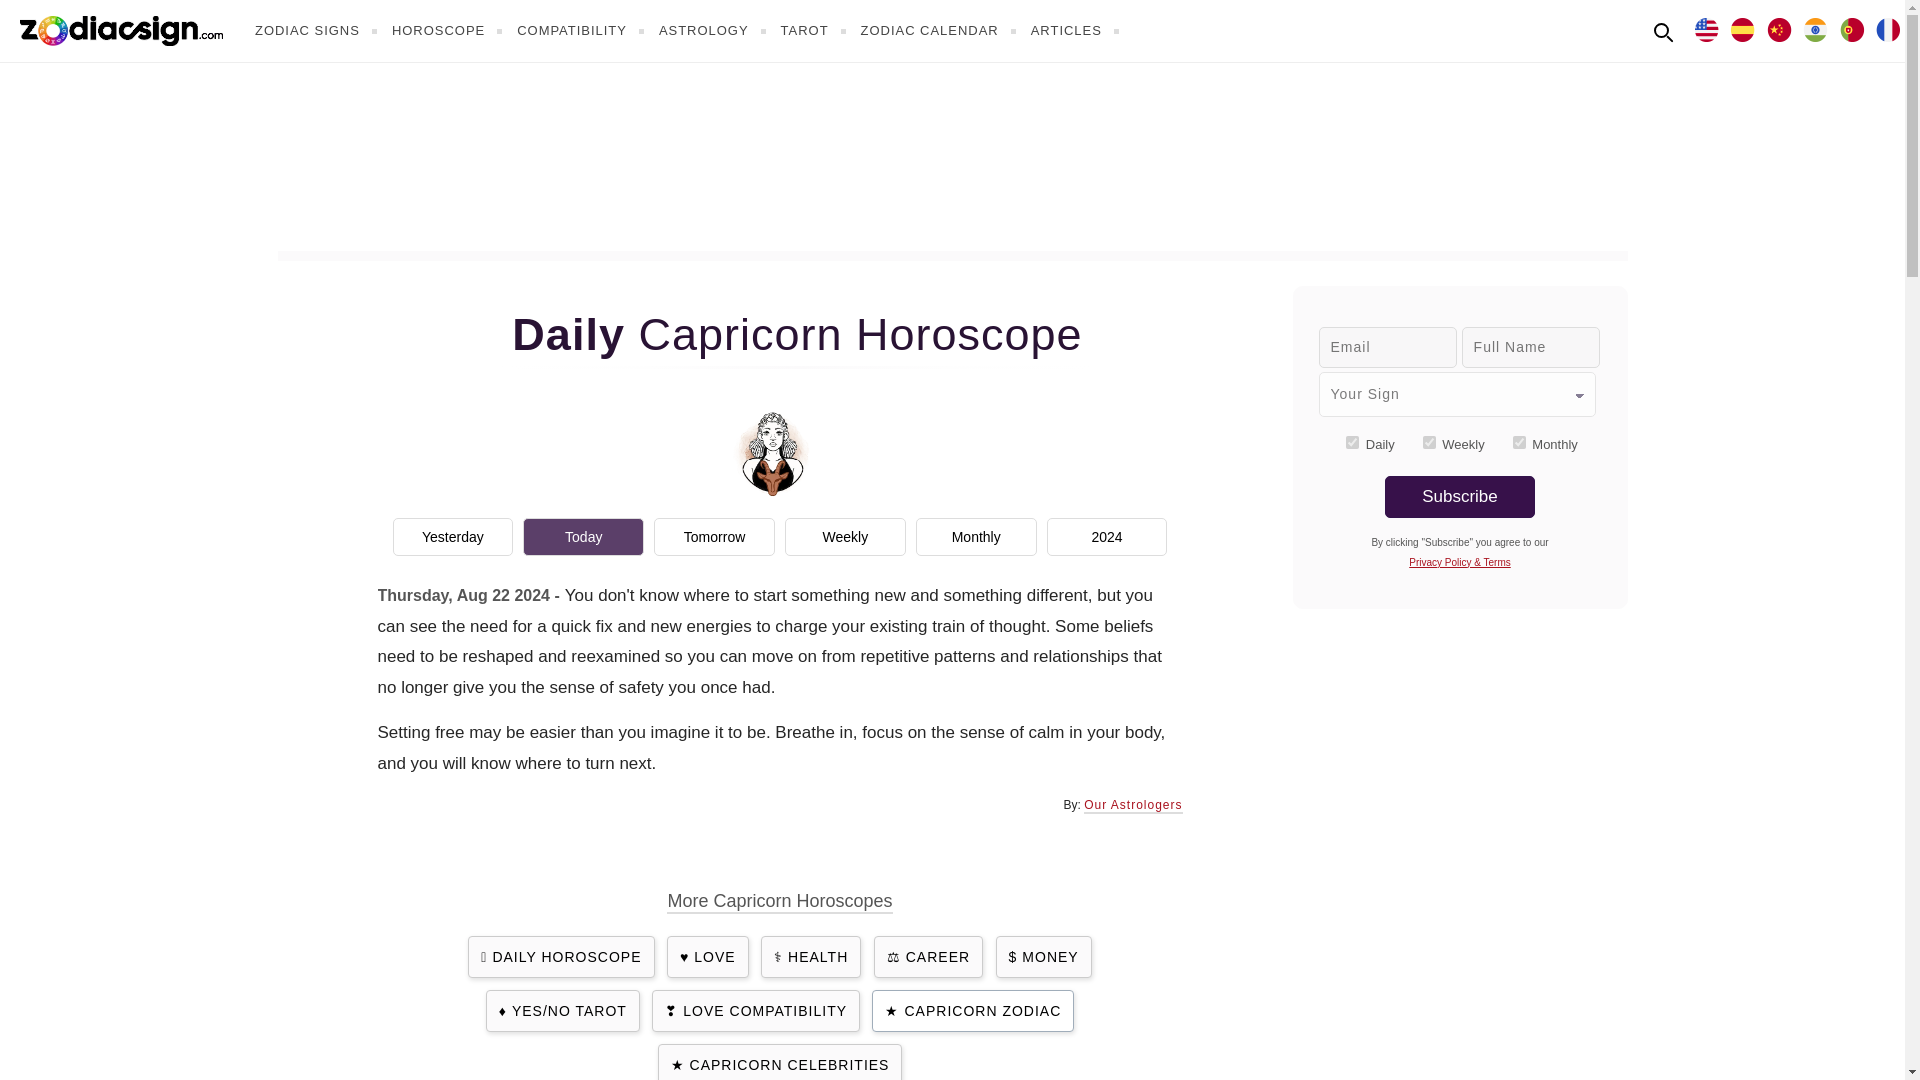 The height and width of the screenshot is (1080, 1920). What do you see at coordinates (1352, 442) in the screenshot?
I see `daily` at bounding box center [1352, 442].